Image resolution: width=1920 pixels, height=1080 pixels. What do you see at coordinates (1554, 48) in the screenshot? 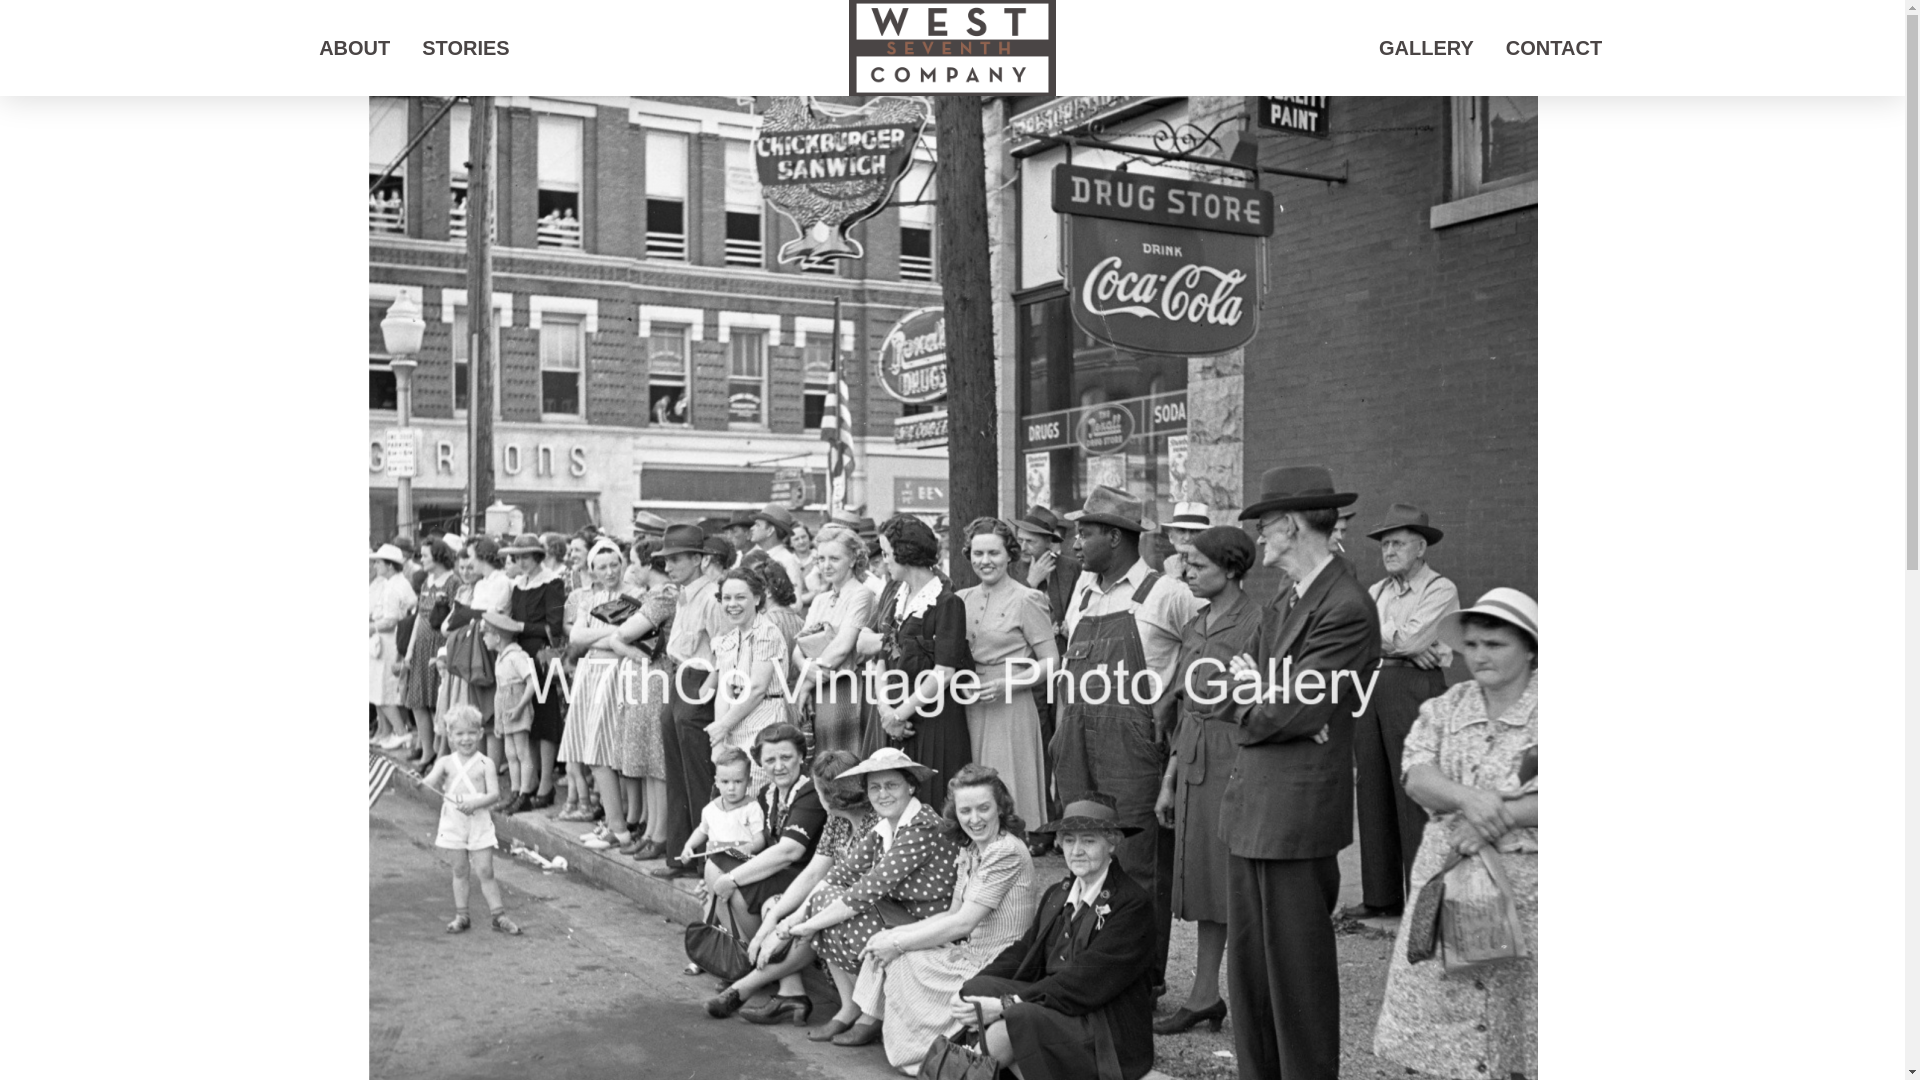
I see `CONTACT` at bounding box center [1554, 48].